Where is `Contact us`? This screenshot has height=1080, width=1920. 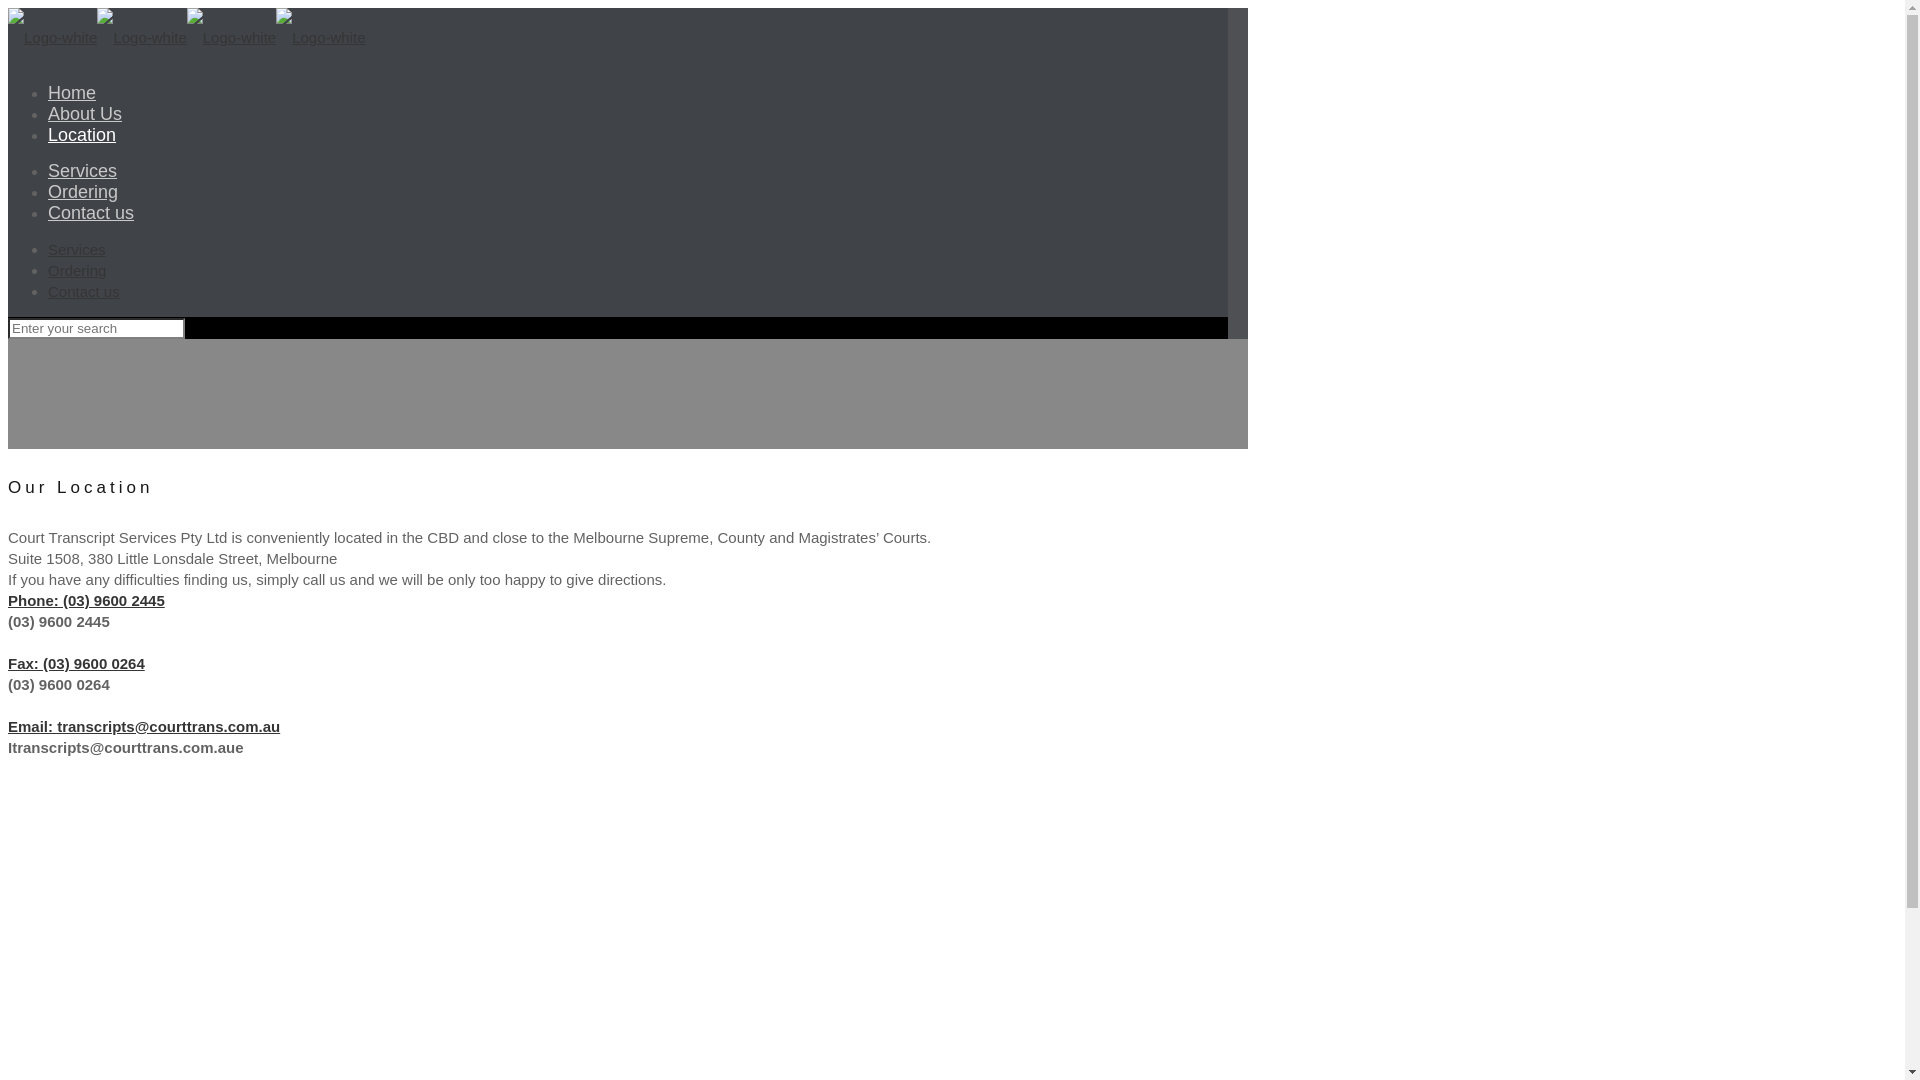 Contact us is located at coordinates (91, 213).